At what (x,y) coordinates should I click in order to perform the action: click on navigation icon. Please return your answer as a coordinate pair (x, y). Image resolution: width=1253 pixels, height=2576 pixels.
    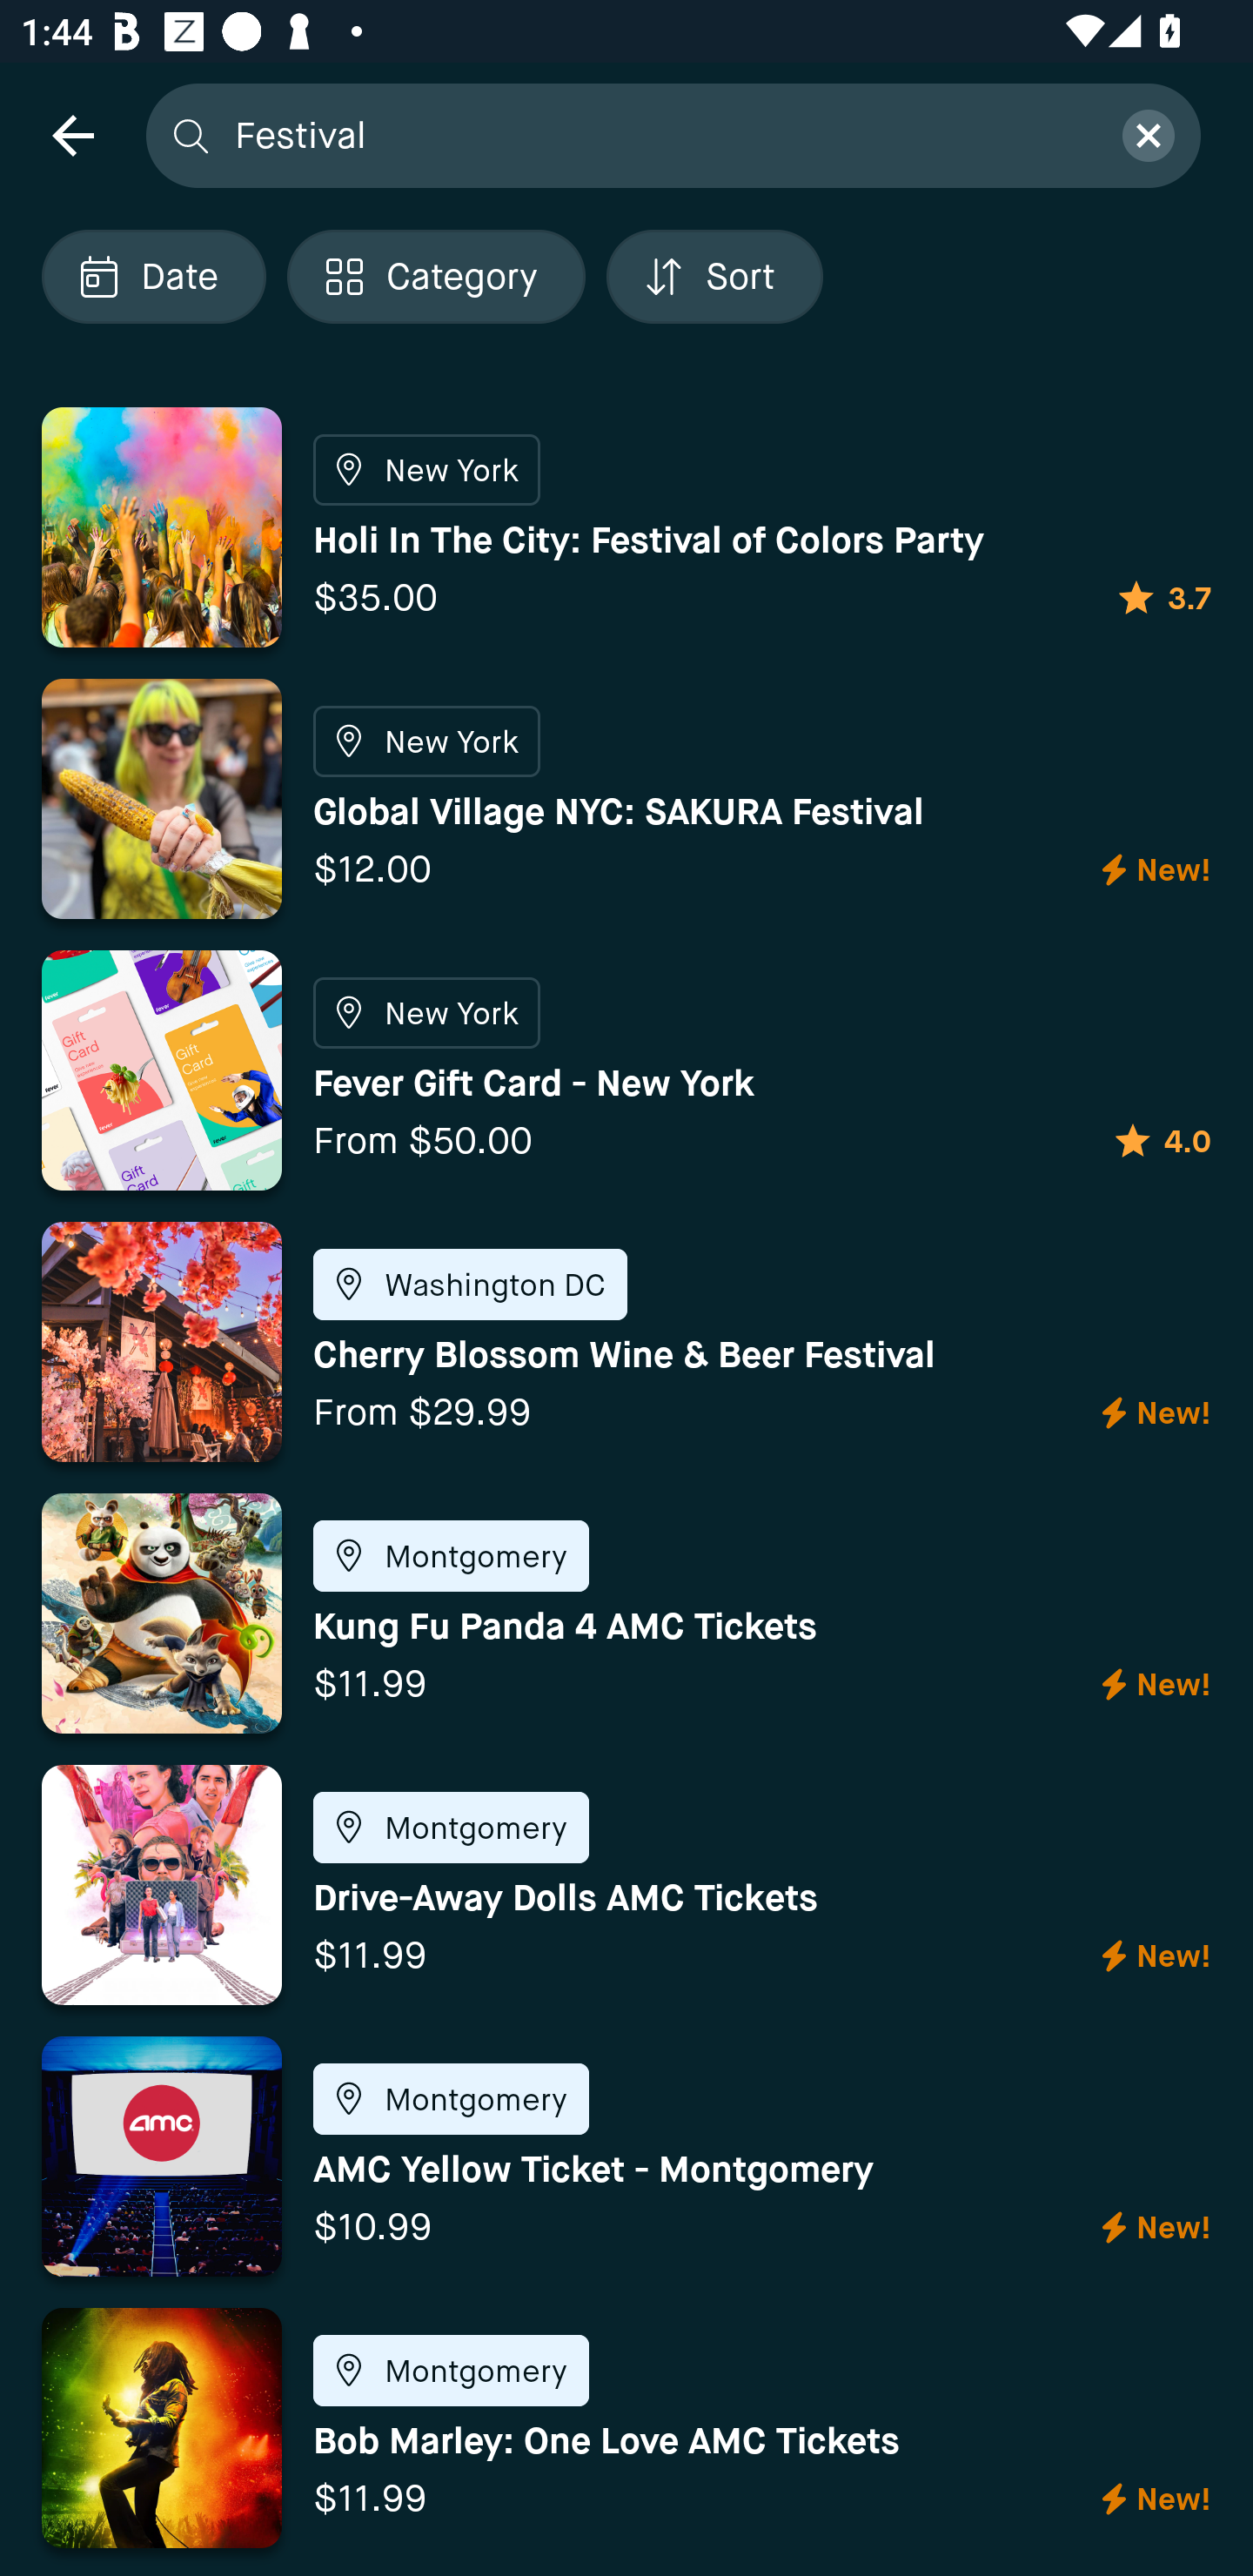
    Looking at the image, I should click on (72, 134).